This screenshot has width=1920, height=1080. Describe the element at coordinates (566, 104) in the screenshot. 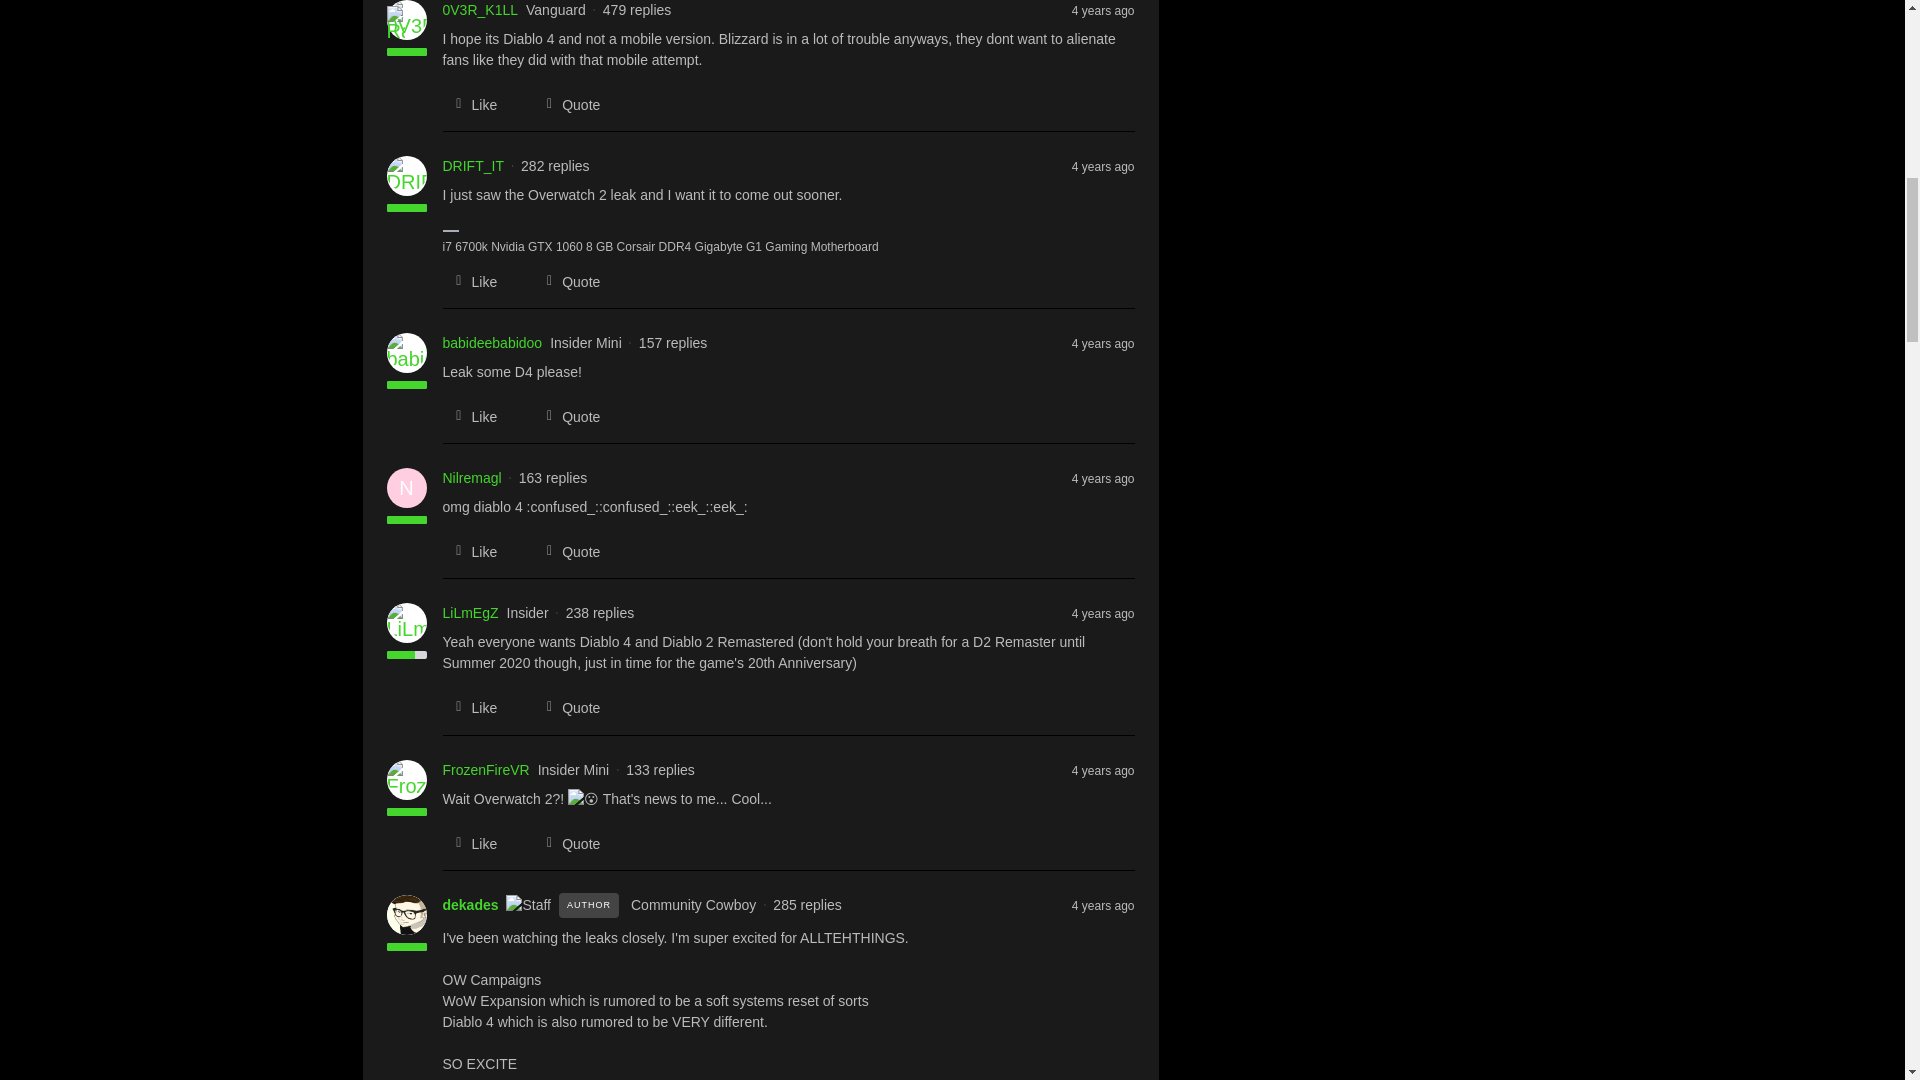

I see `Quote` at that location.